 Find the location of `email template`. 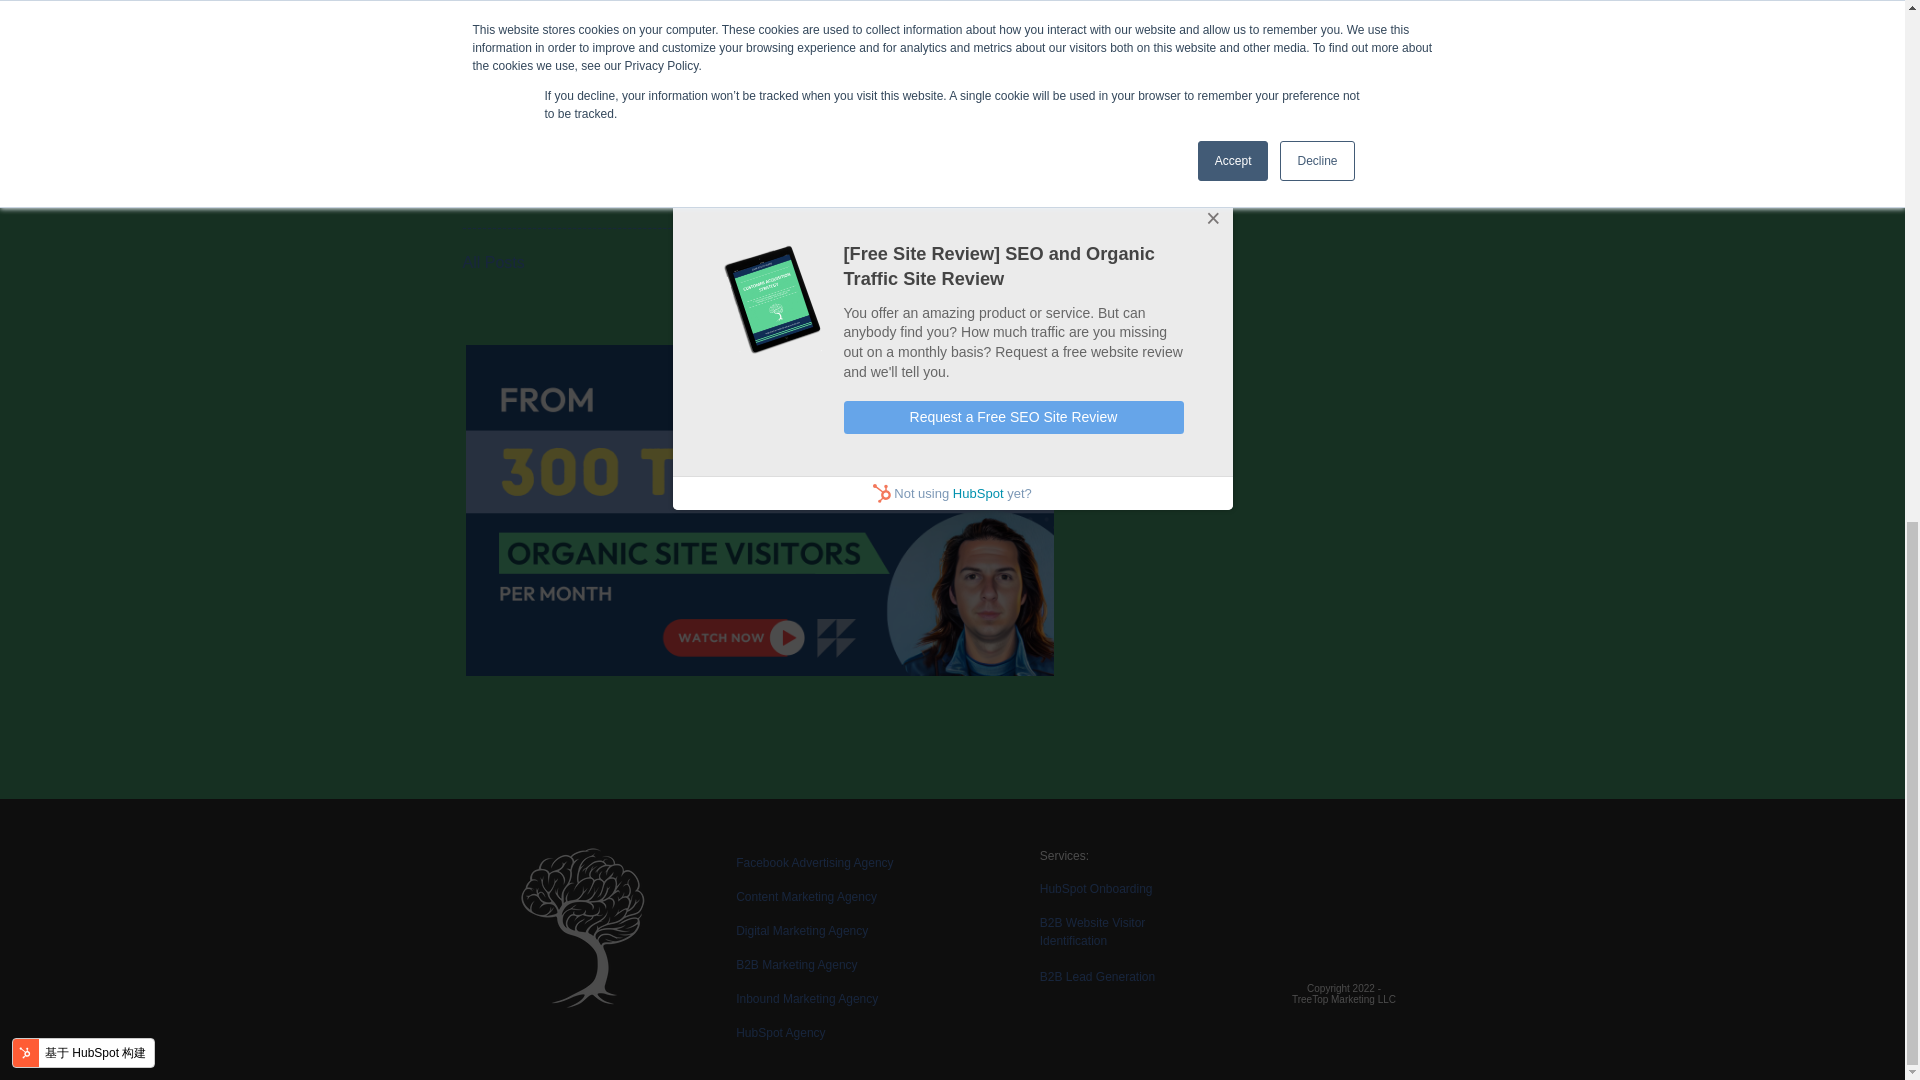

email template is located at coordinates (578, 184).